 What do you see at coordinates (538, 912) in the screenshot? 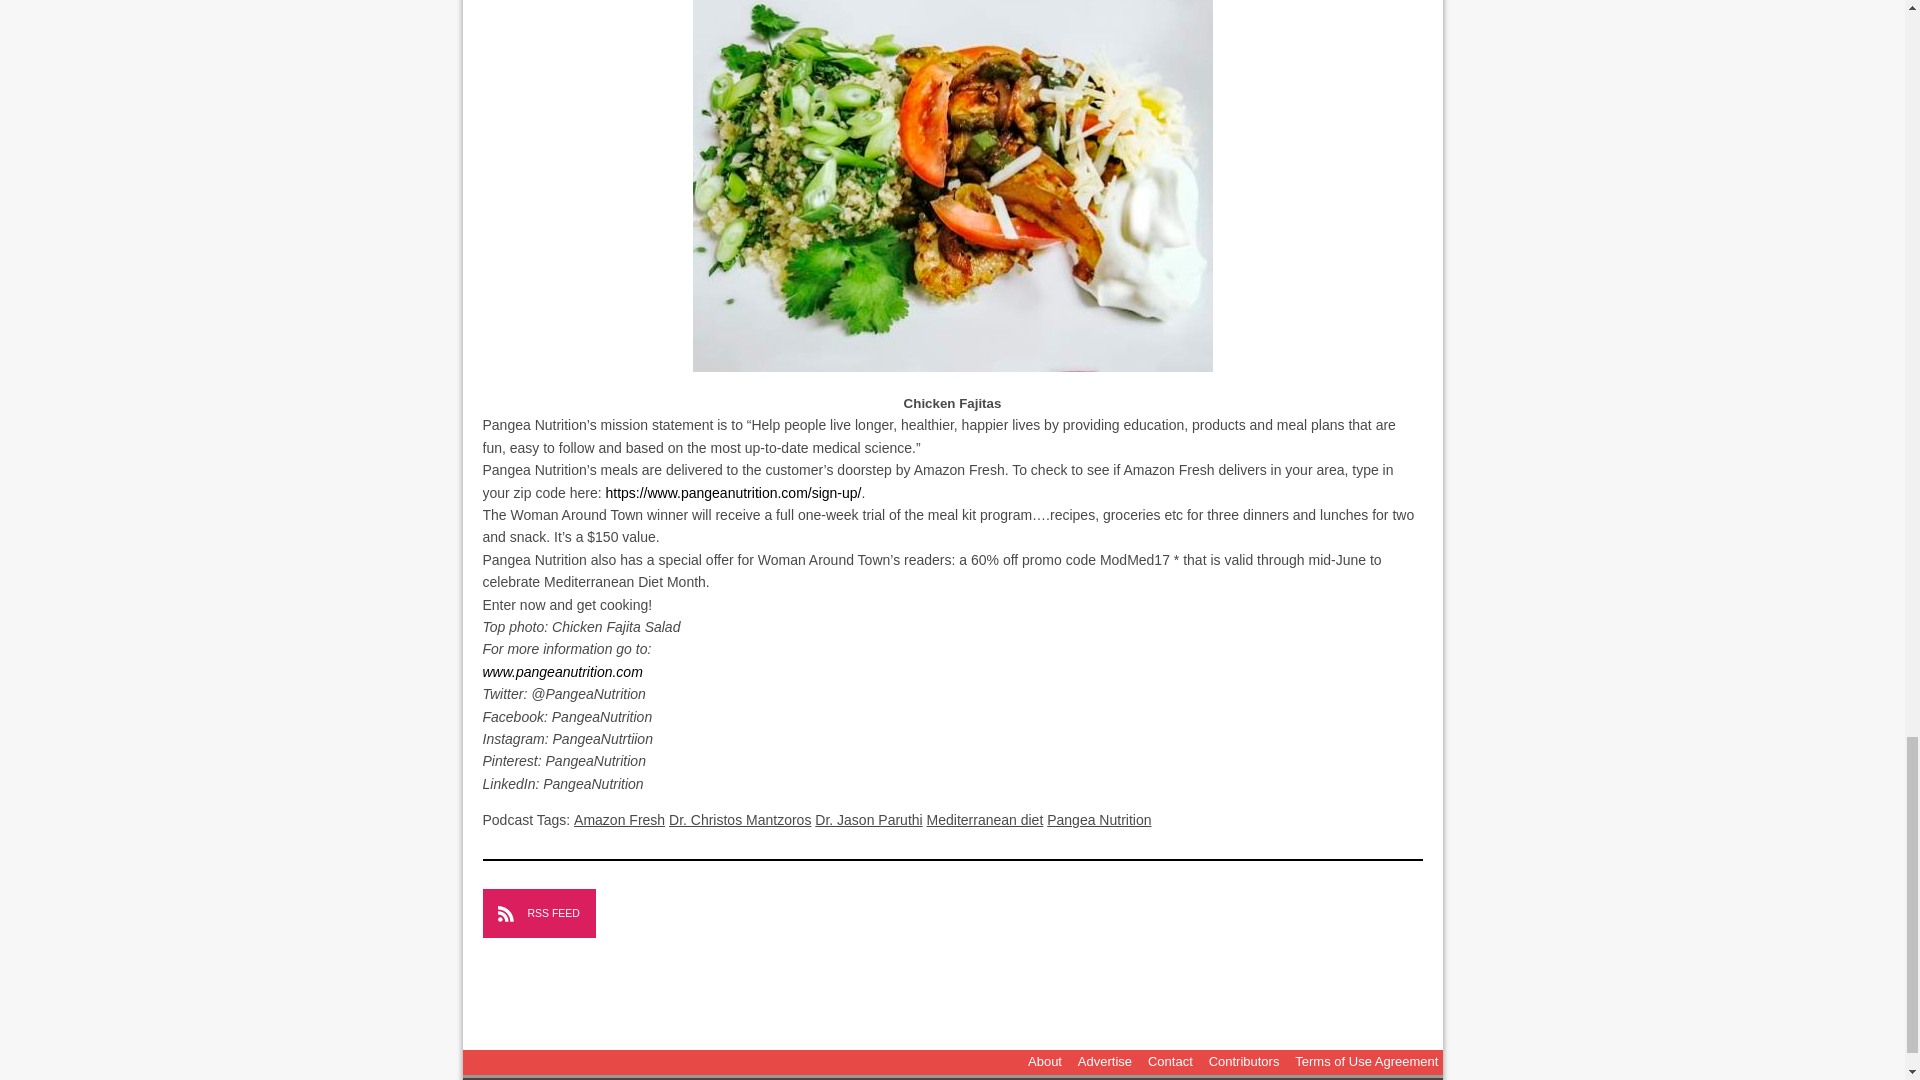
I see `RSS FEED` at bounding box center [538, 912].